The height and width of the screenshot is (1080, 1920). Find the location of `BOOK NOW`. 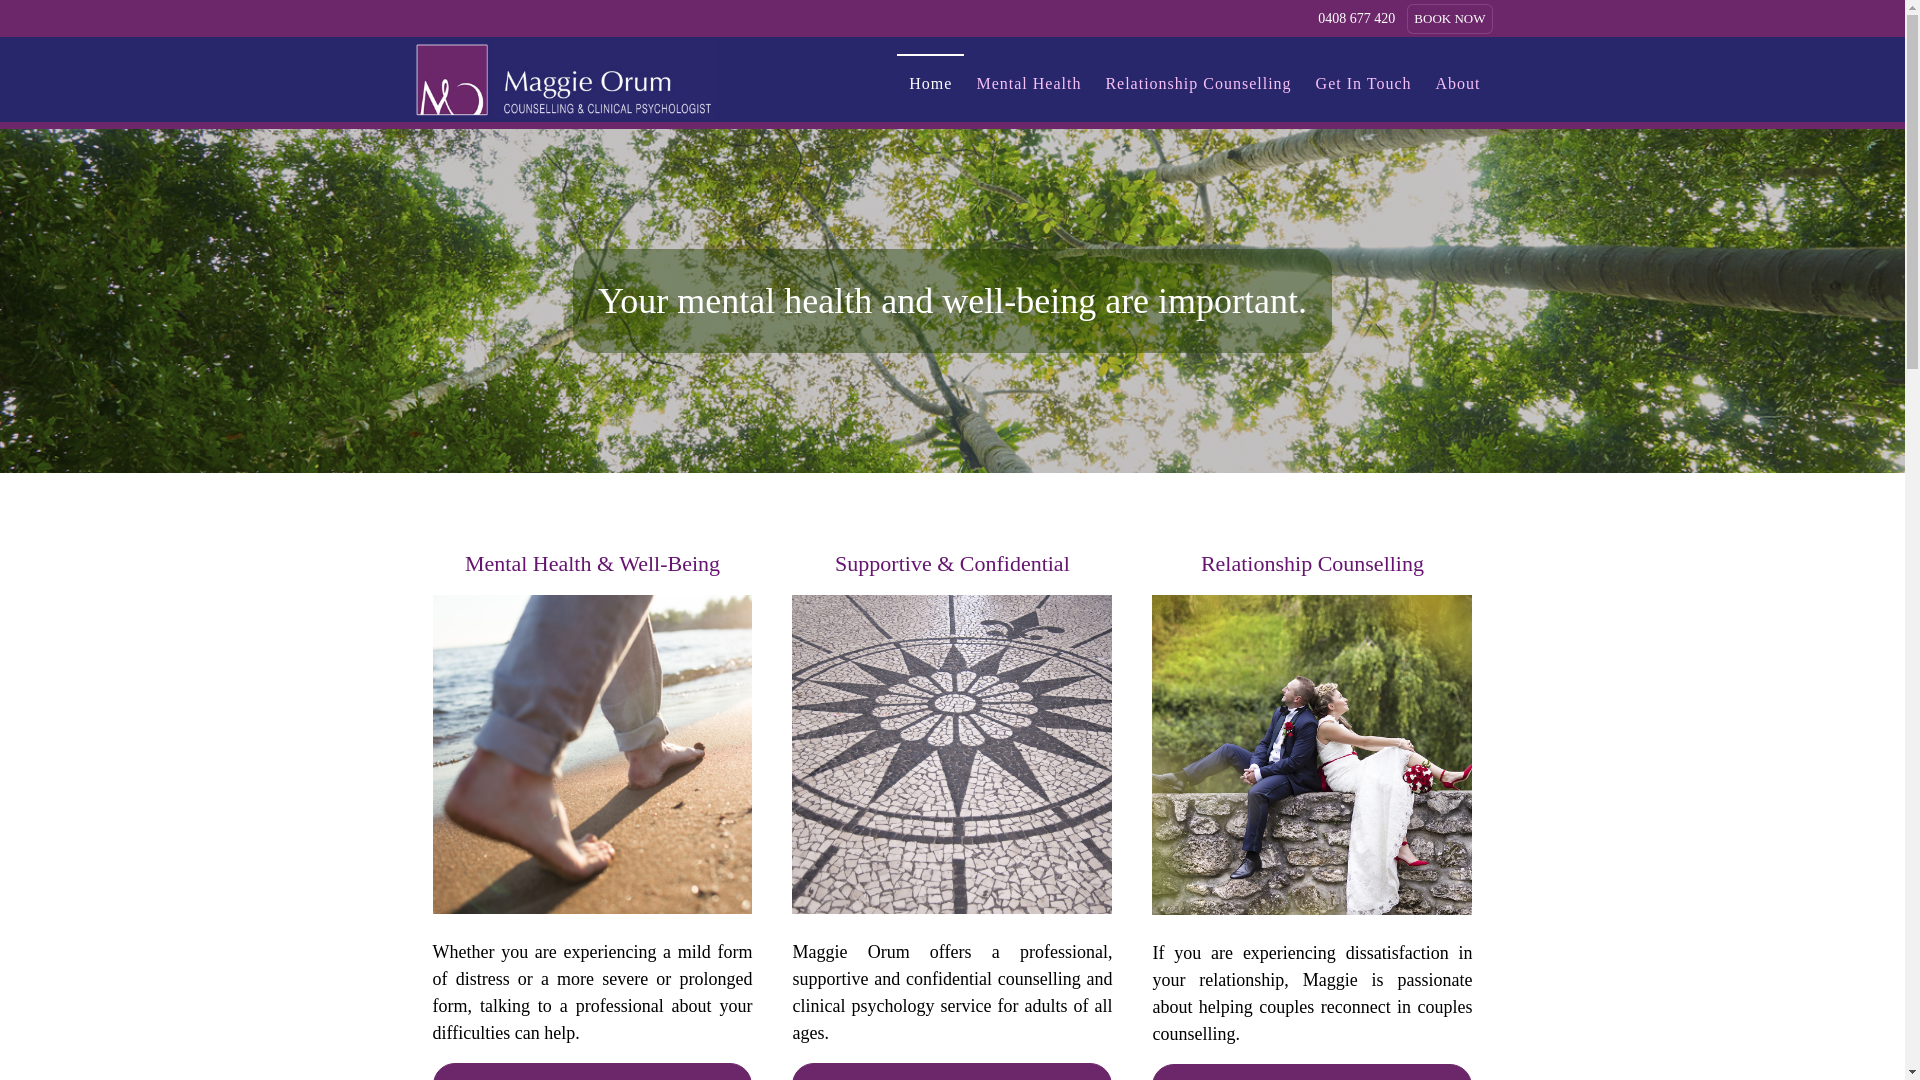

BOOK NOW is located at coordinates (1450, 19).